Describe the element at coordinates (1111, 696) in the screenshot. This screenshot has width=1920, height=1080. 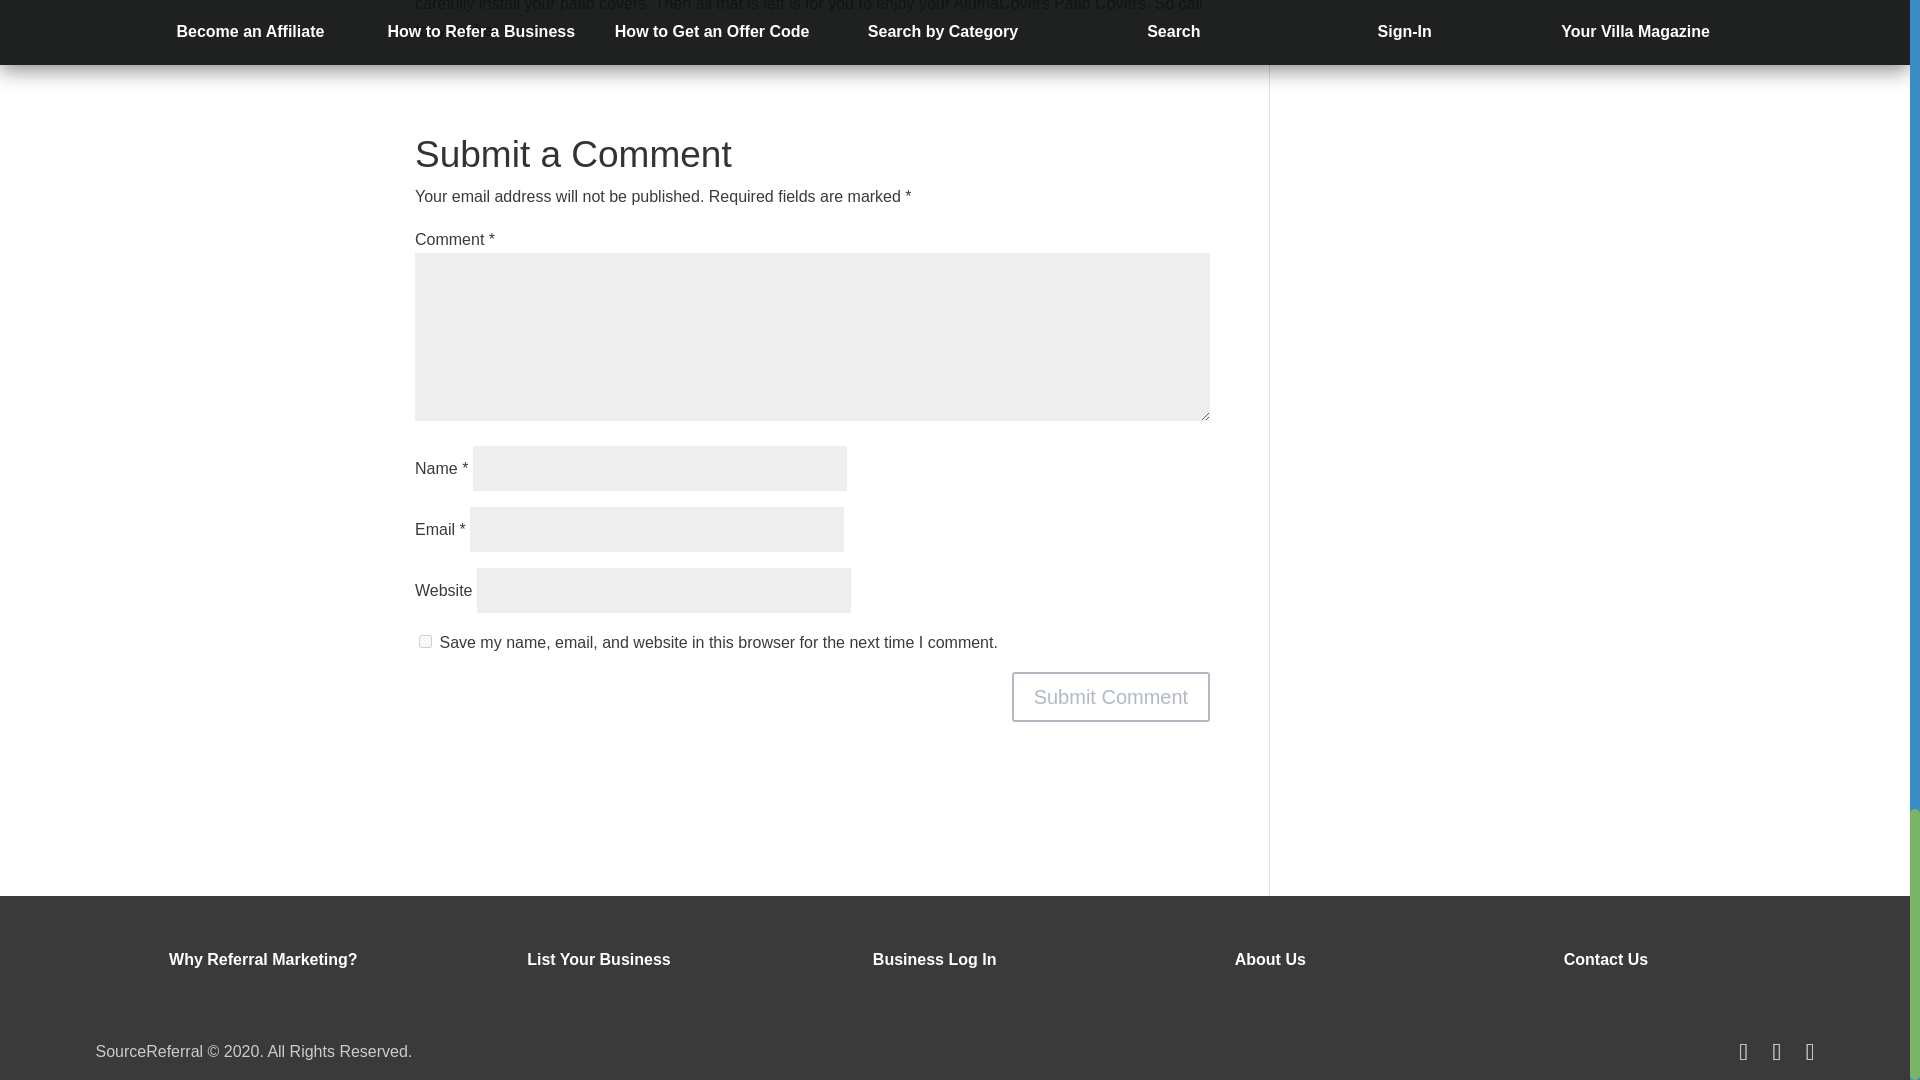
I see `Submit Comment` at that location.